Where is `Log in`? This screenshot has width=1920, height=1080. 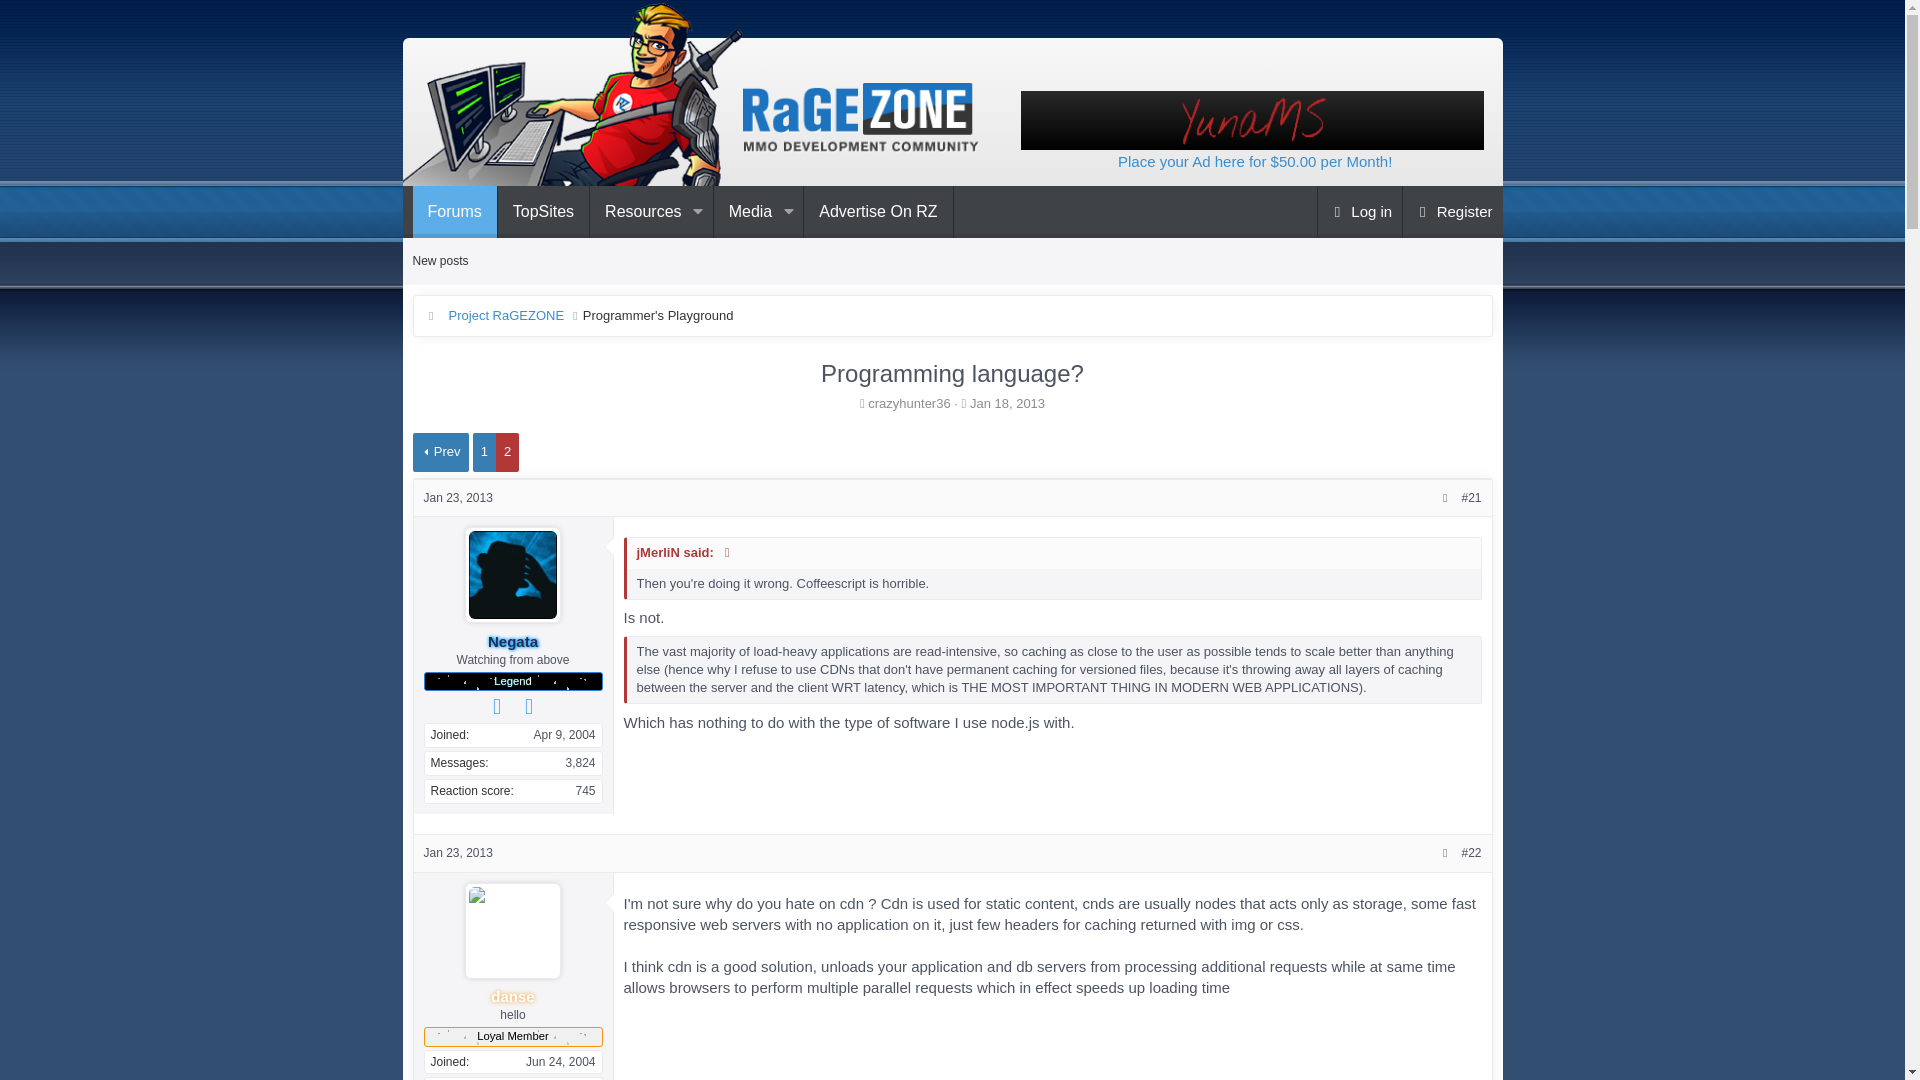
Log in is located at coordinates (458, 498).